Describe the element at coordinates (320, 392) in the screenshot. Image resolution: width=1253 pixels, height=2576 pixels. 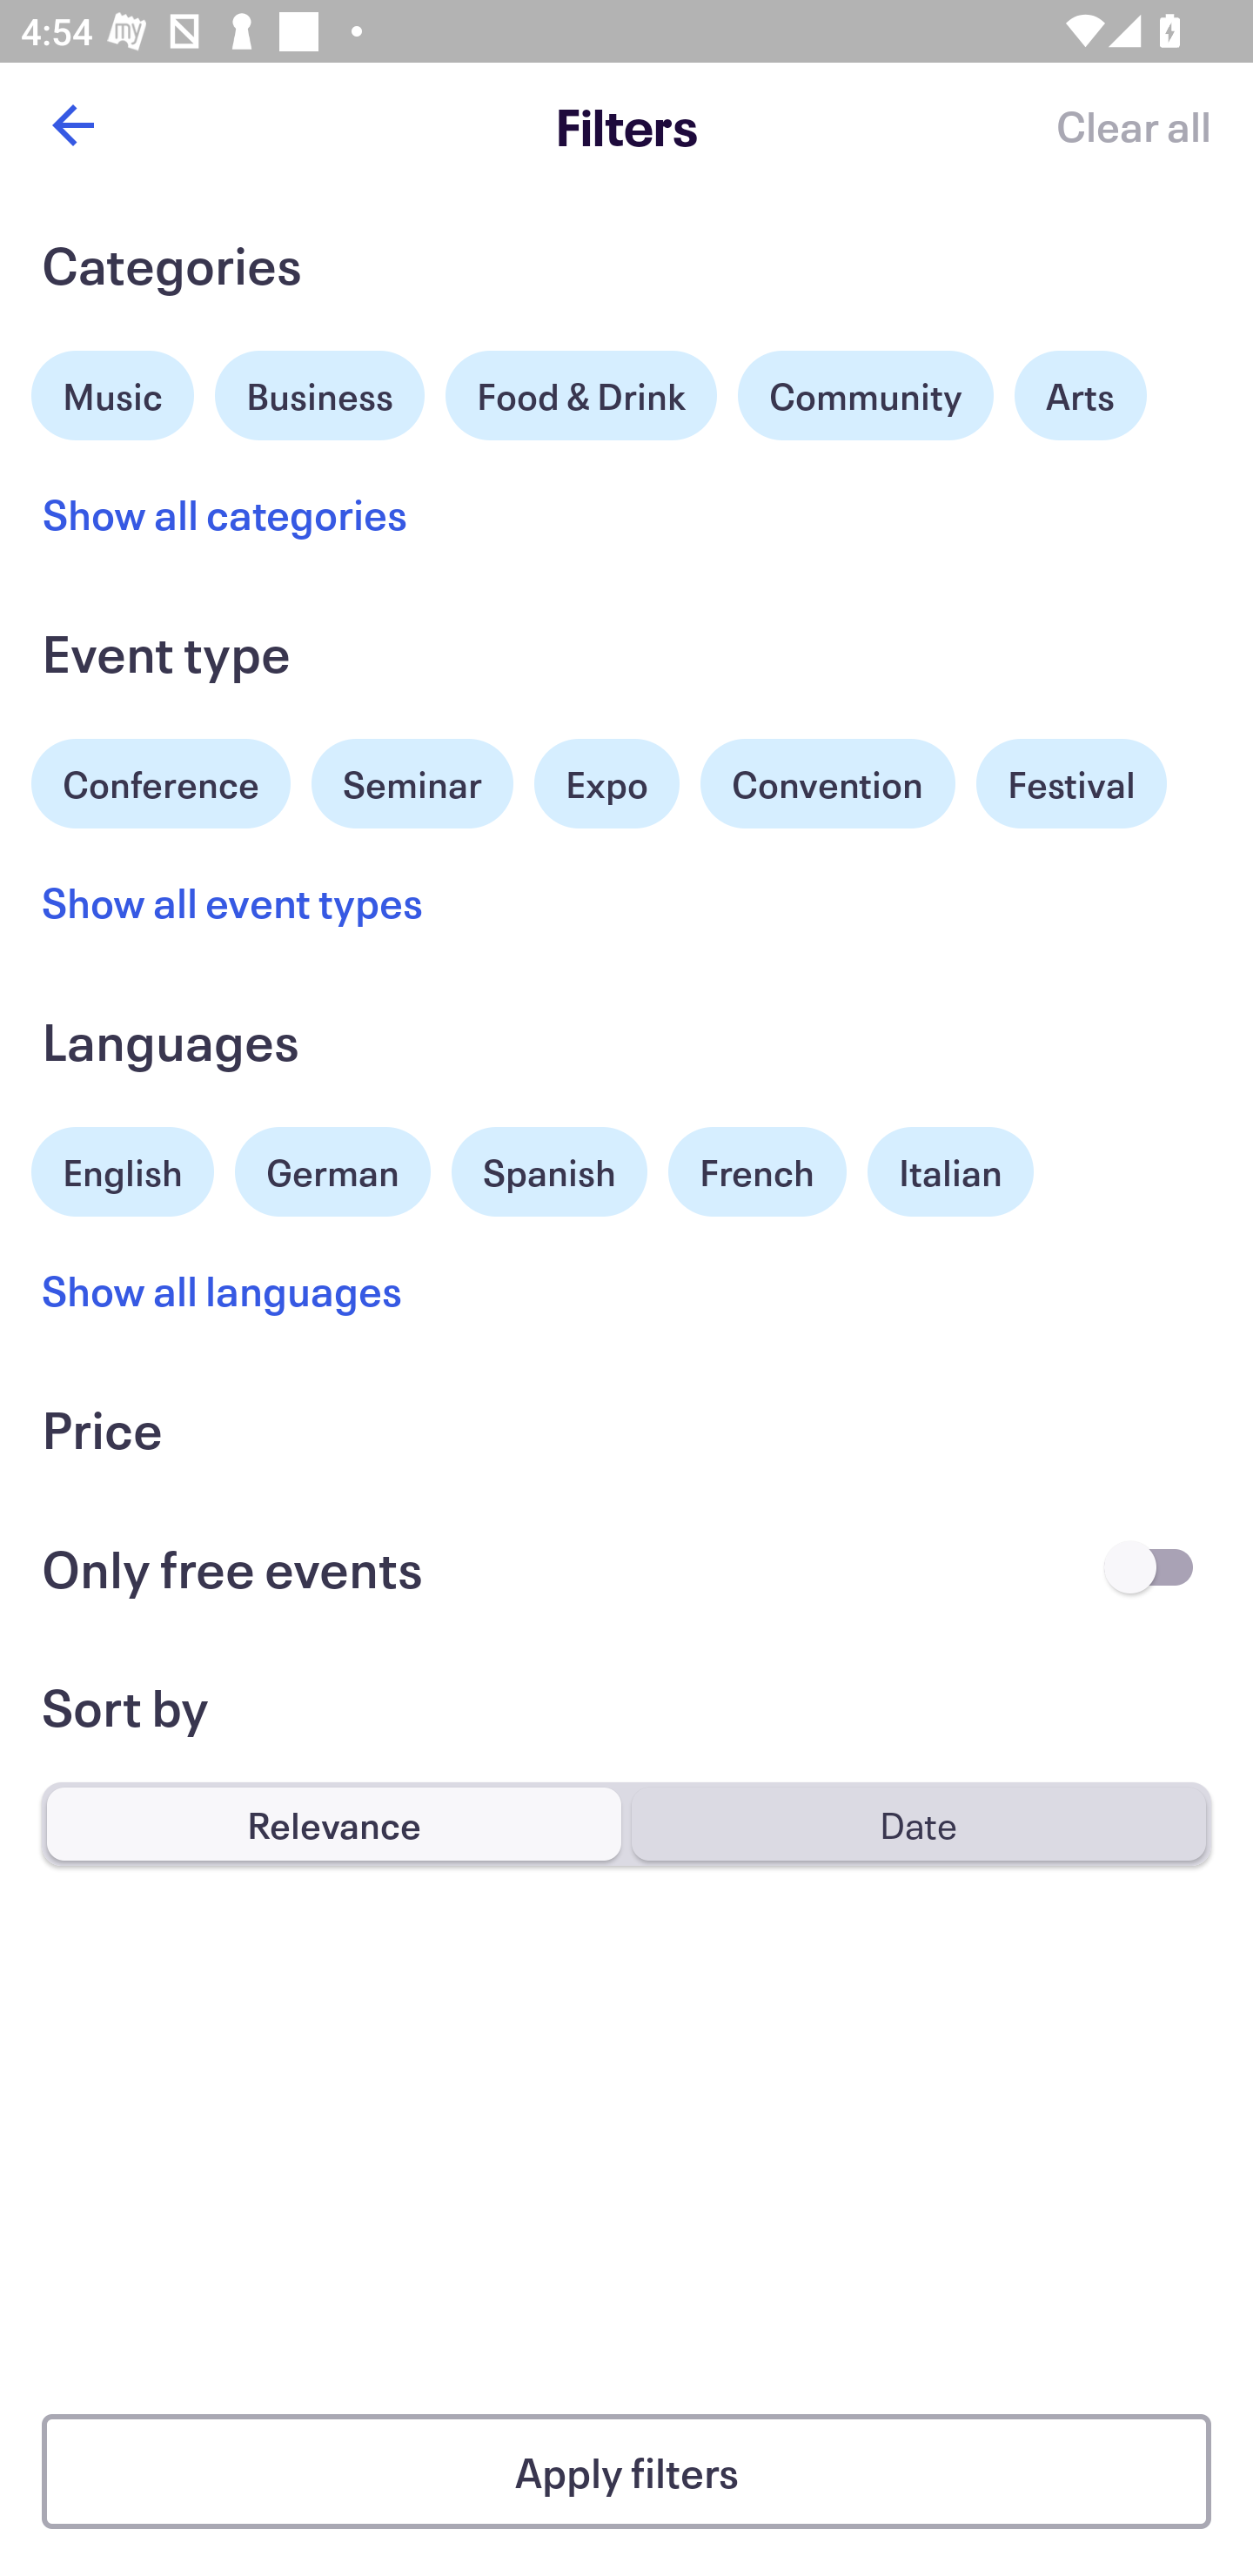
I see `Business` at that location.